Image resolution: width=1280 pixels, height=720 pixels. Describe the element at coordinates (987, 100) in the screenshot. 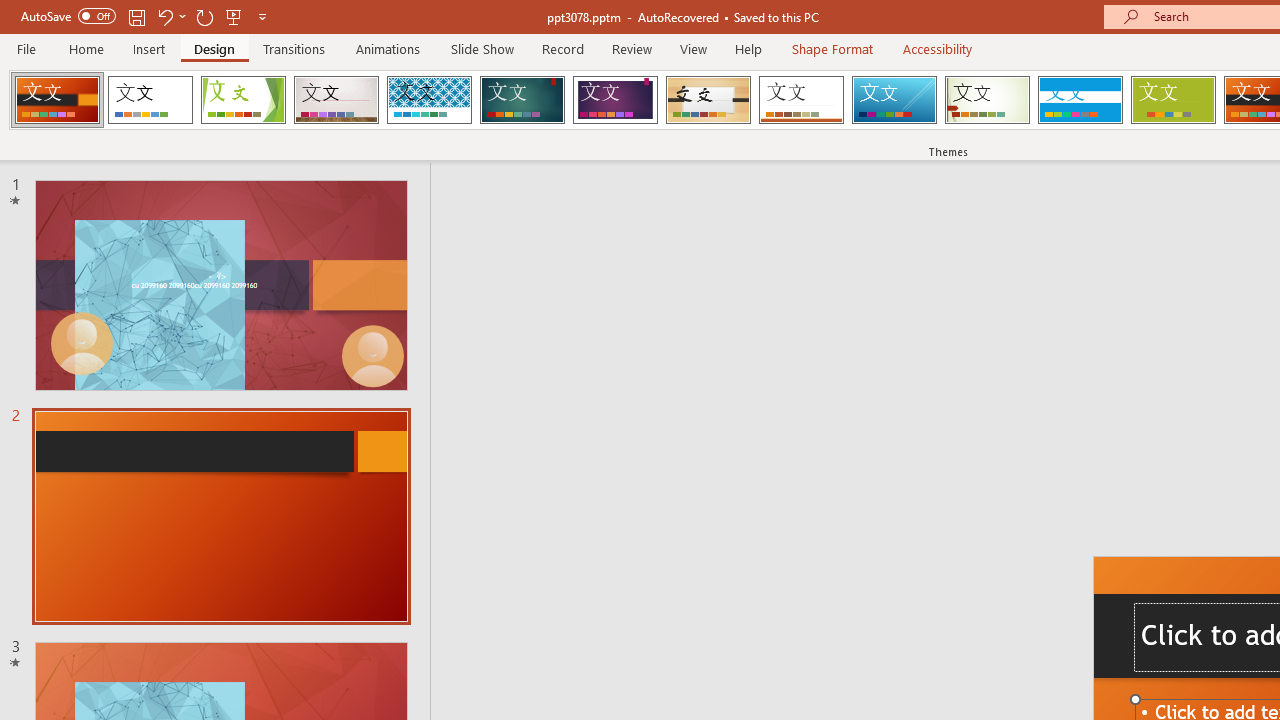

I see `Wisp` at that location.